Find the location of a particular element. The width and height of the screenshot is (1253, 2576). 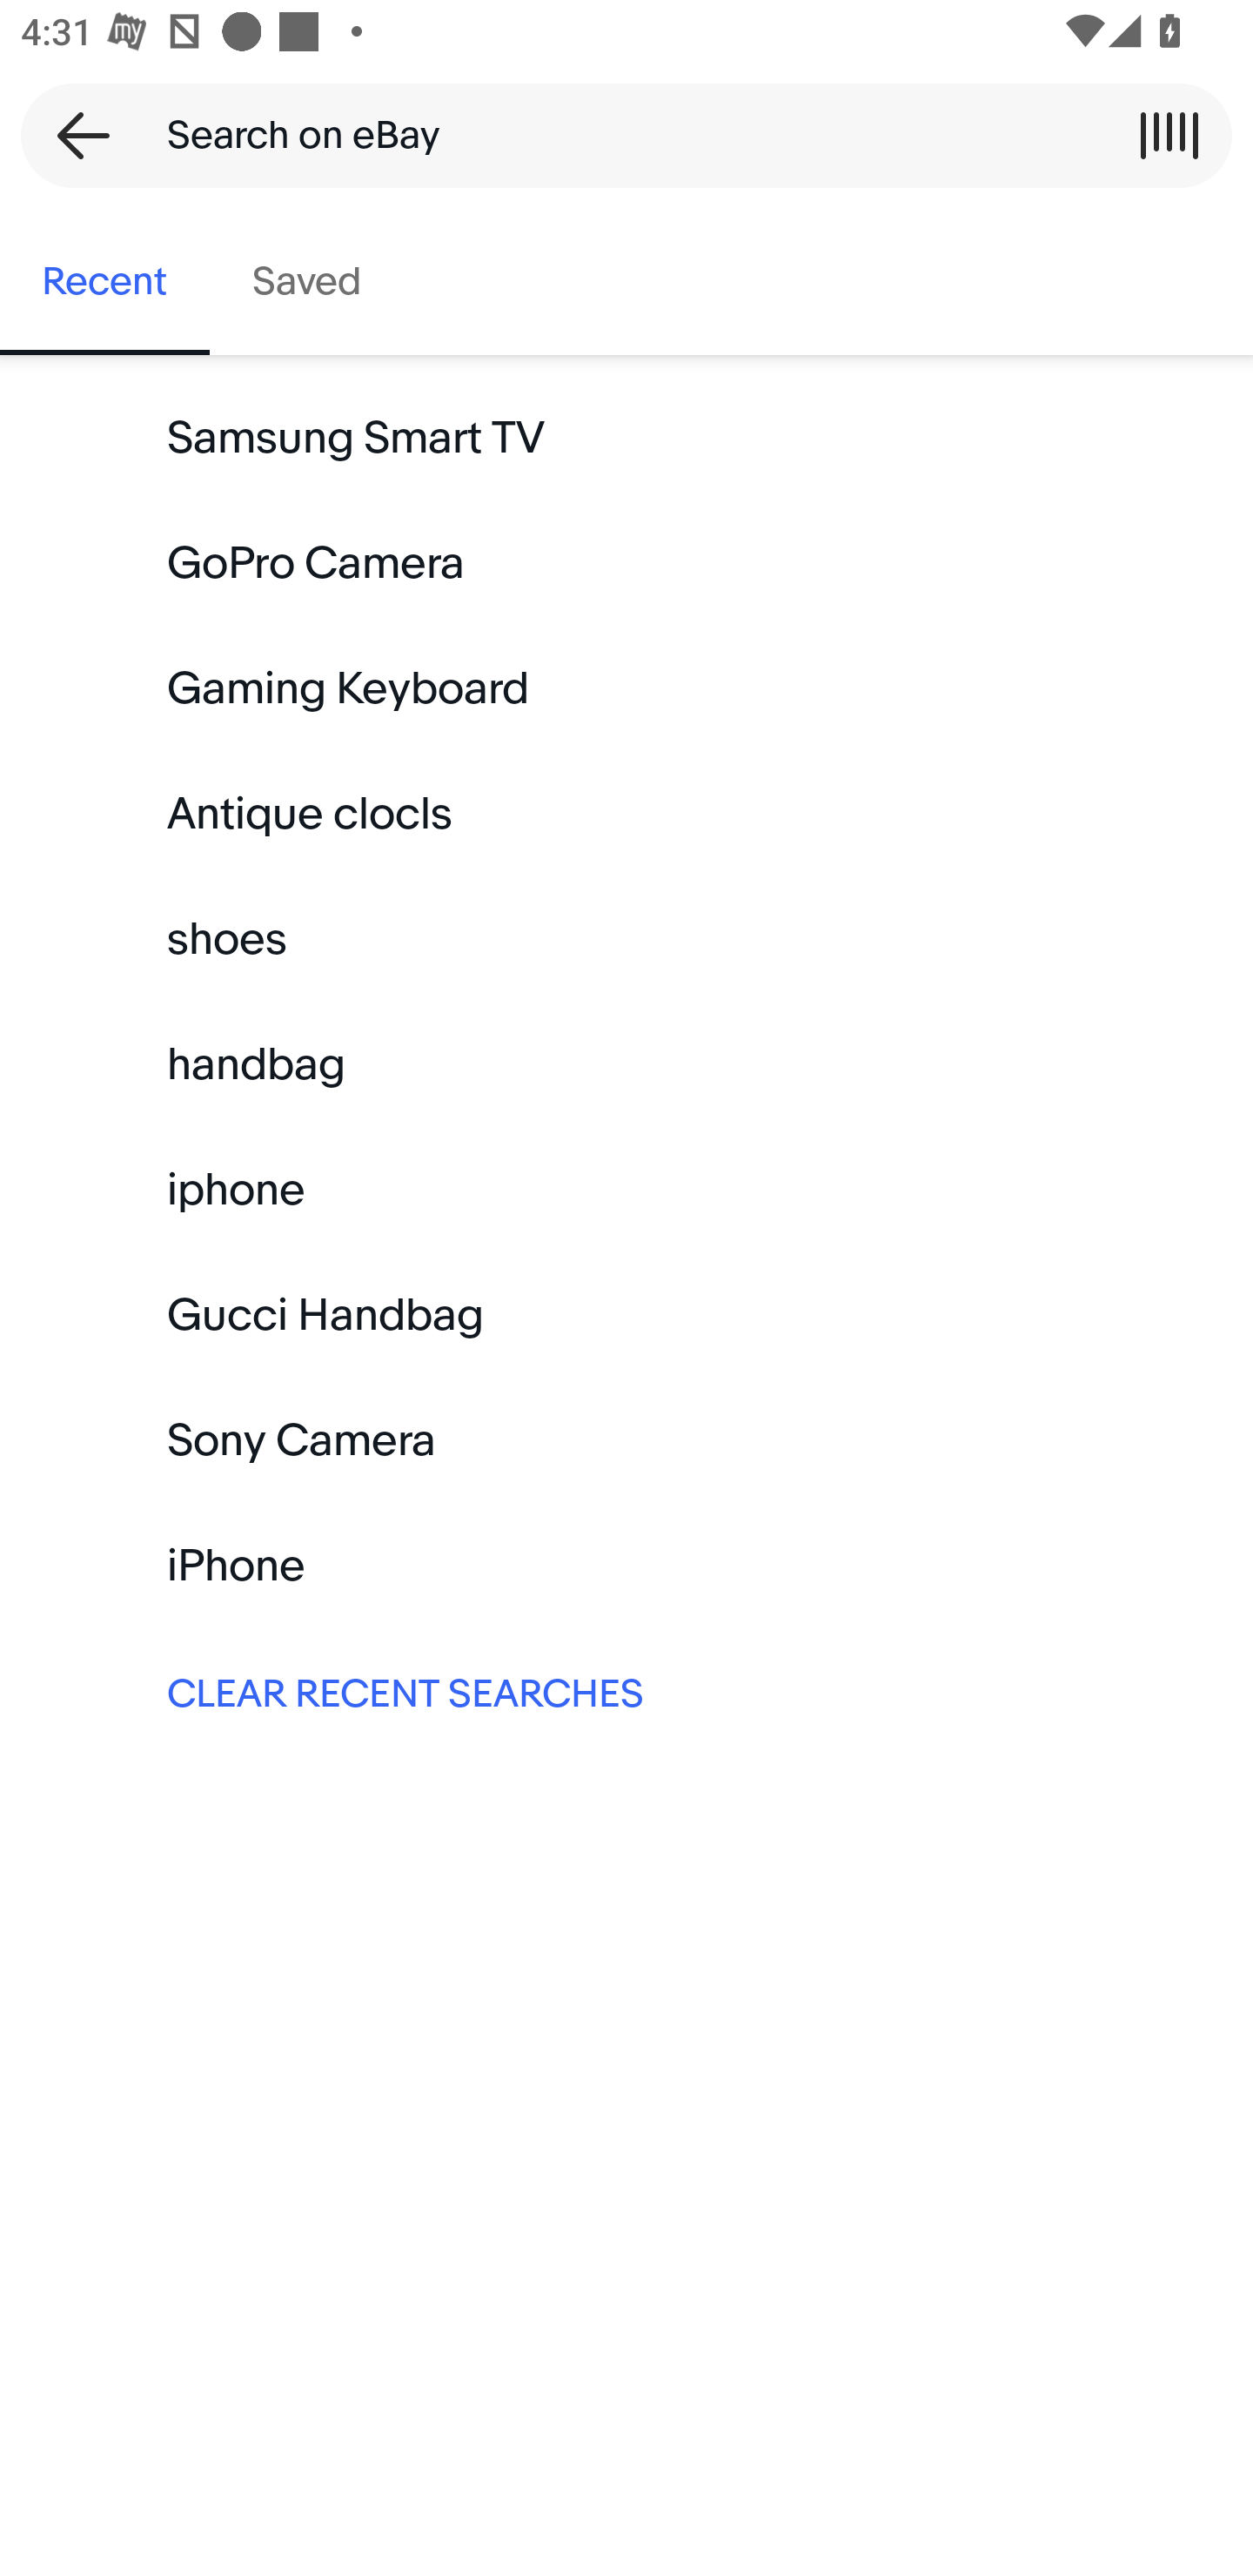

Sony Camera Keyword search Sony Camera: is located at coordinates (626, 1441).